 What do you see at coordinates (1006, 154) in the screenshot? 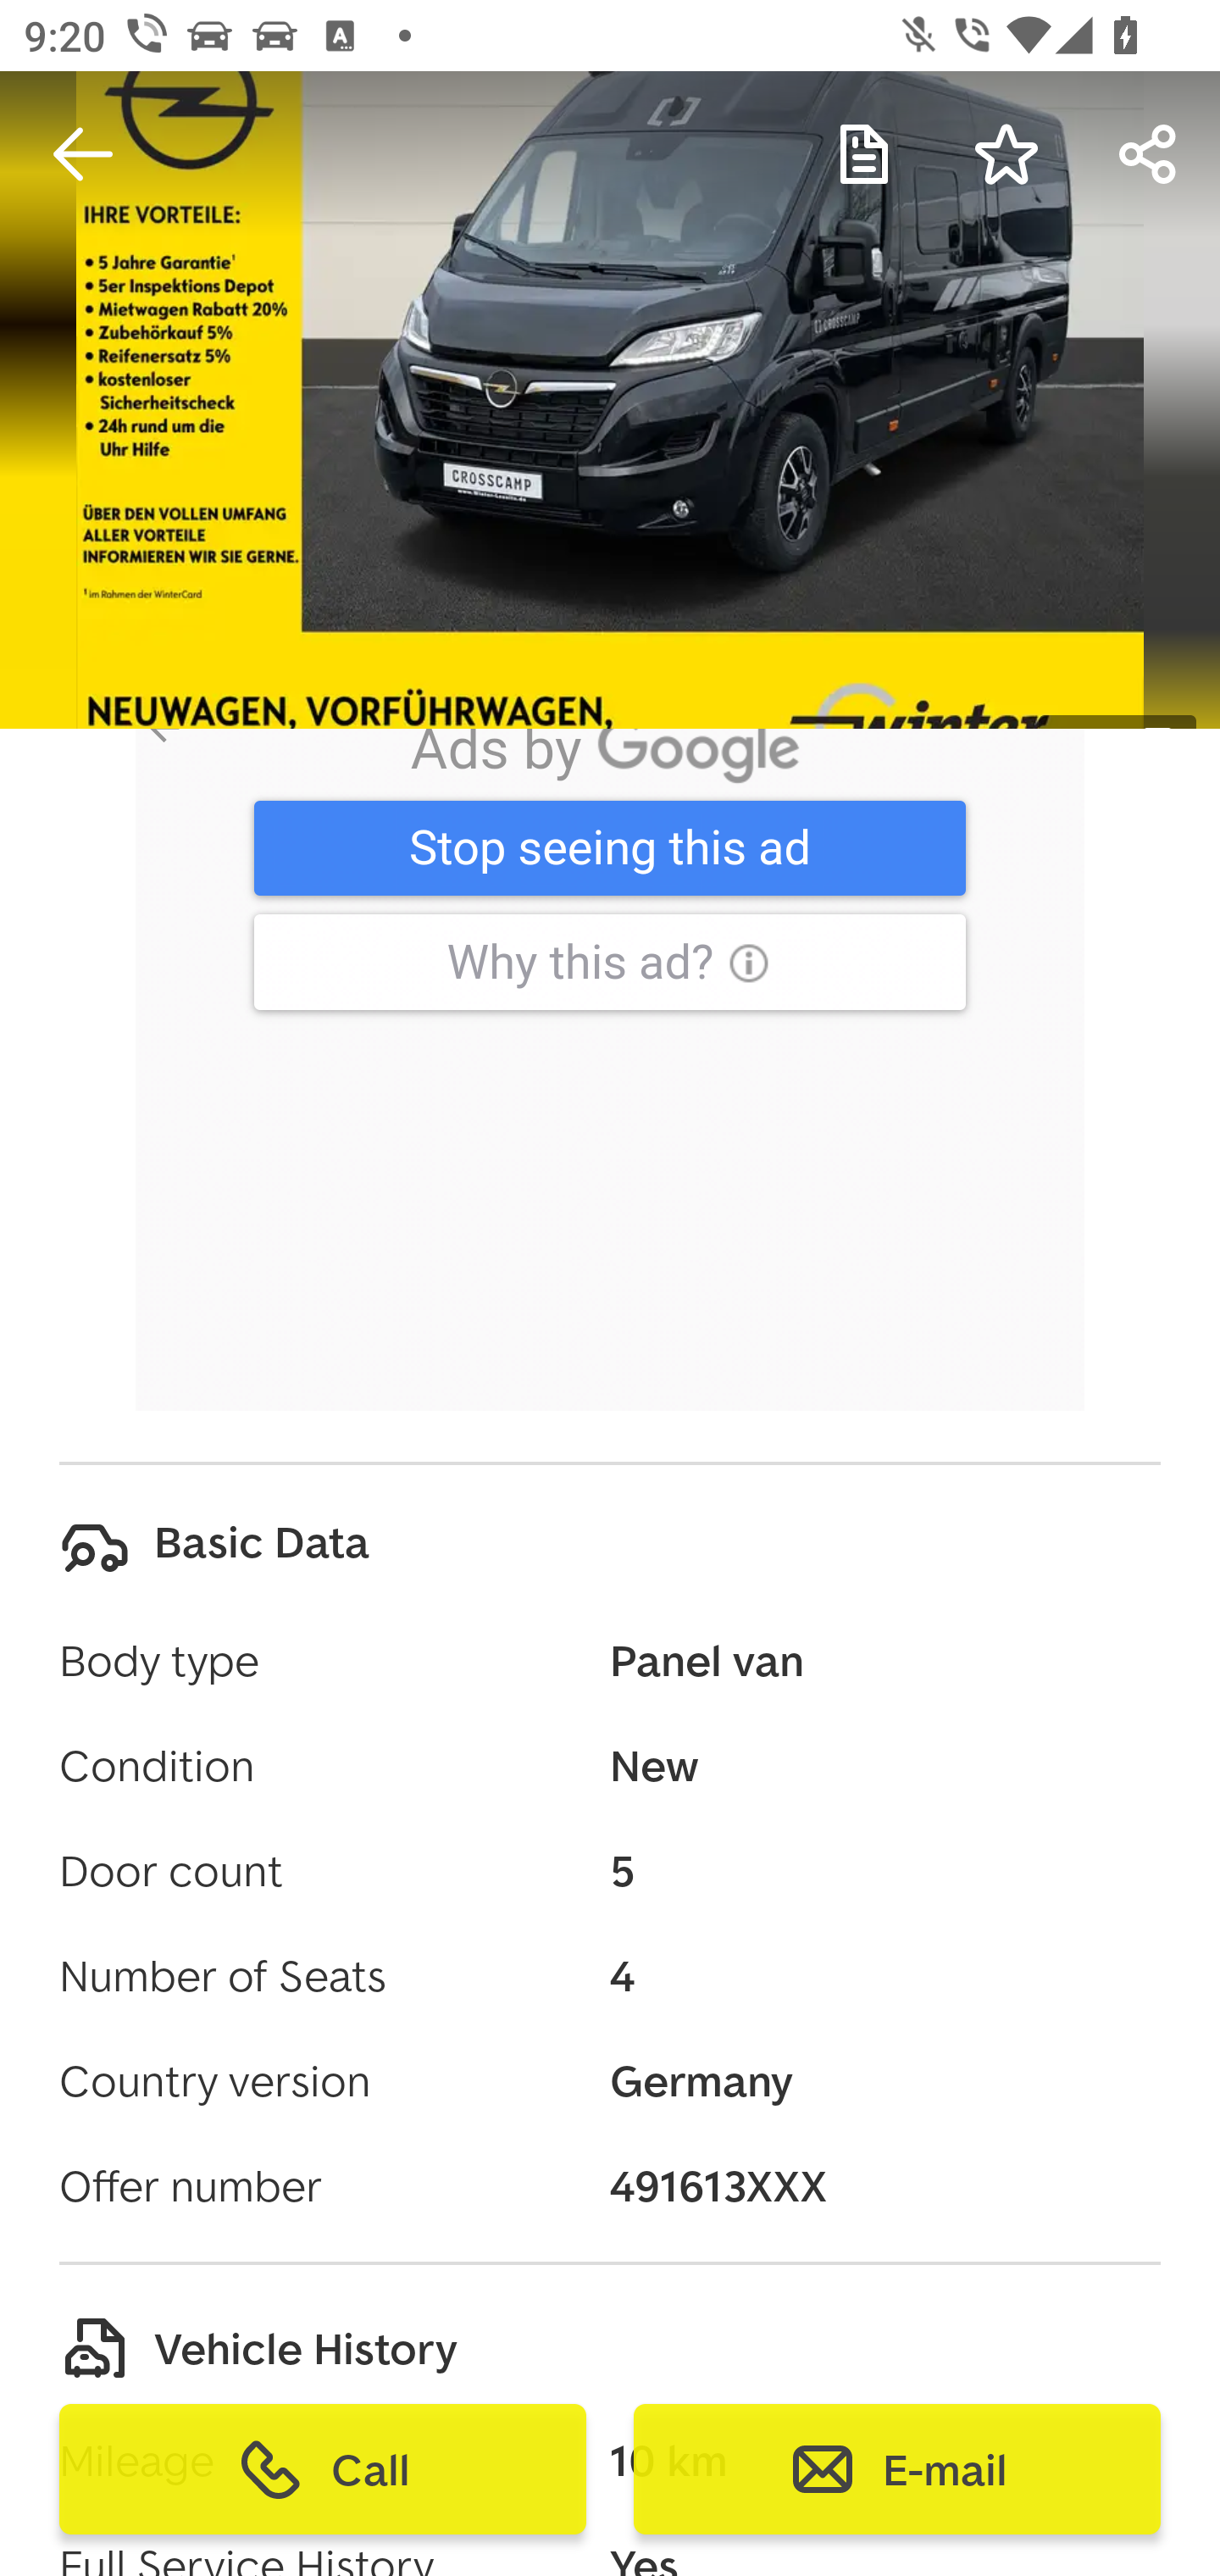
I see `Save` at bounding box center [1006, 154].